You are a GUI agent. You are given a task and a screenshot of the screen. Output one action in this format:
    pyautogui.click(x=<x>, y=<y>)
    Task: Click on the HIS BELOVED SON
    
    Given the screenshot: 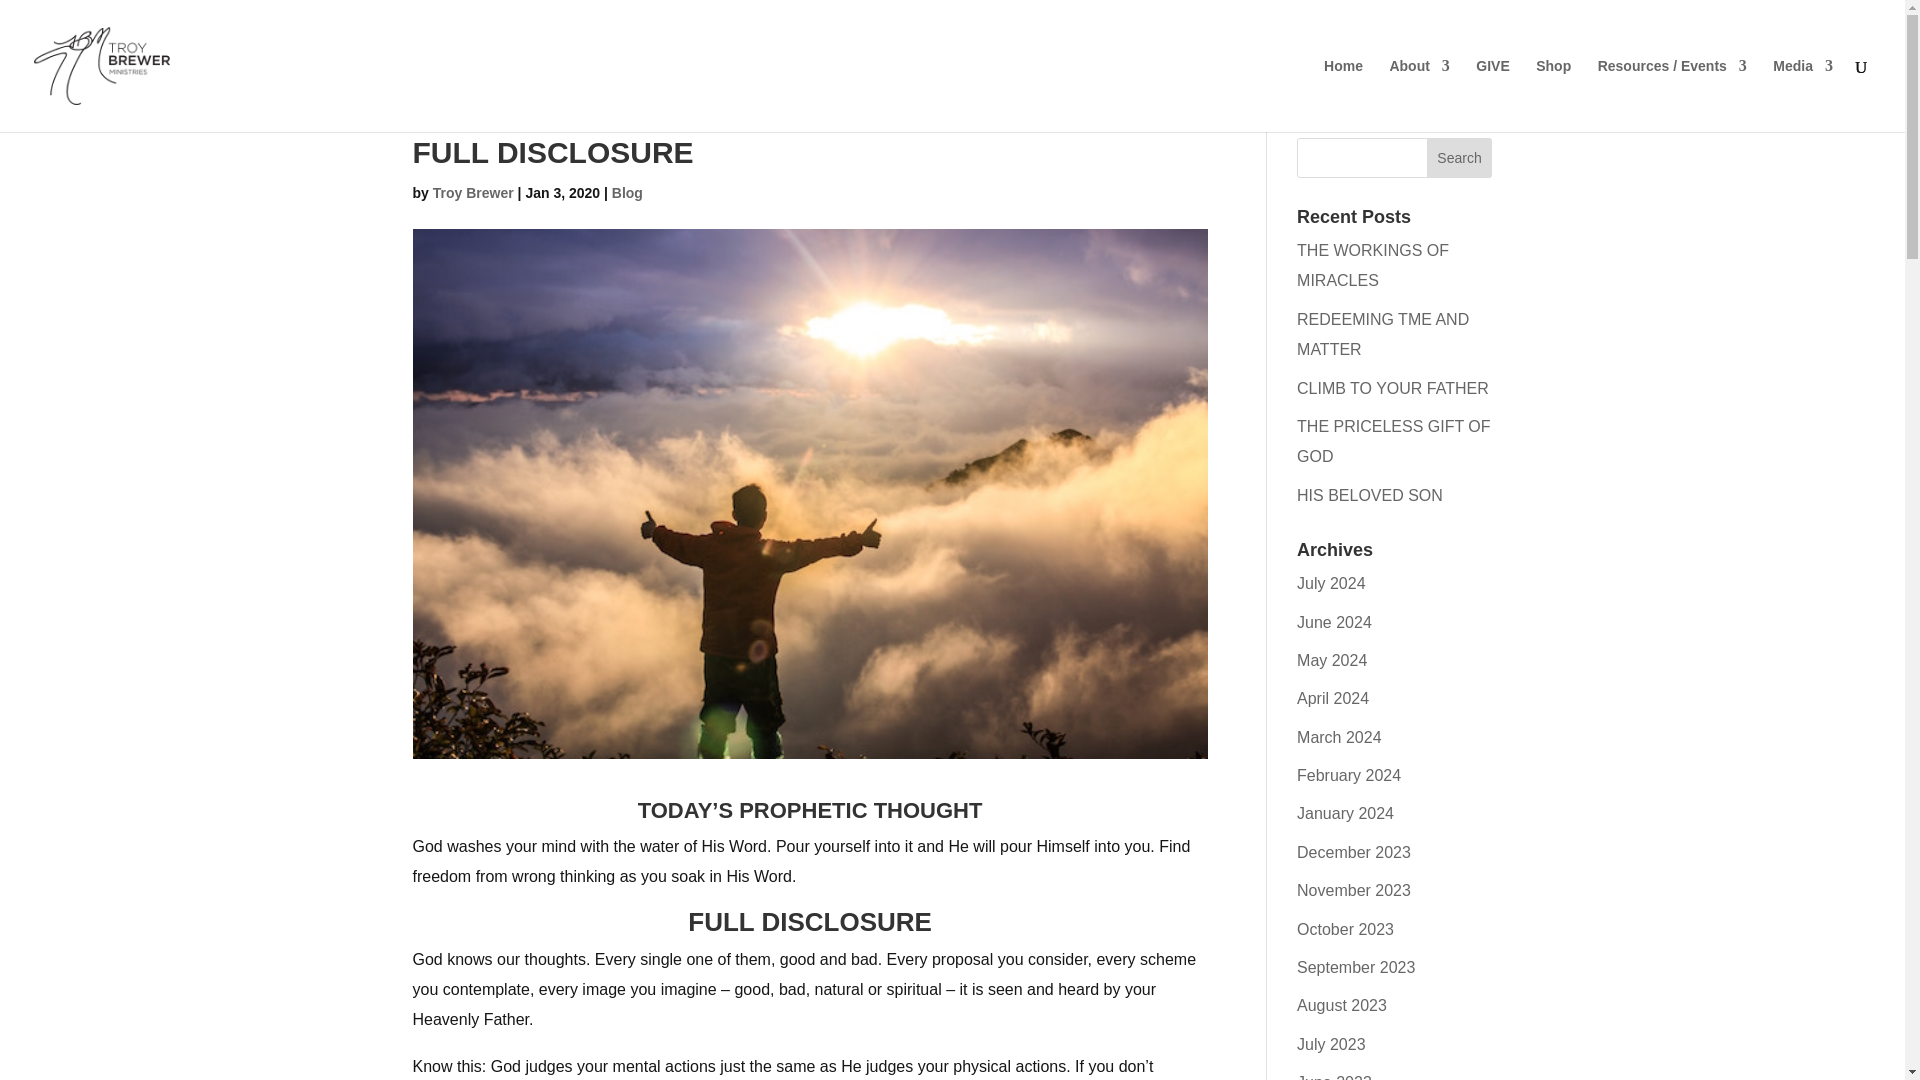 What is the action you would take?
    pyautogui.click(x=1370, y=496)
    